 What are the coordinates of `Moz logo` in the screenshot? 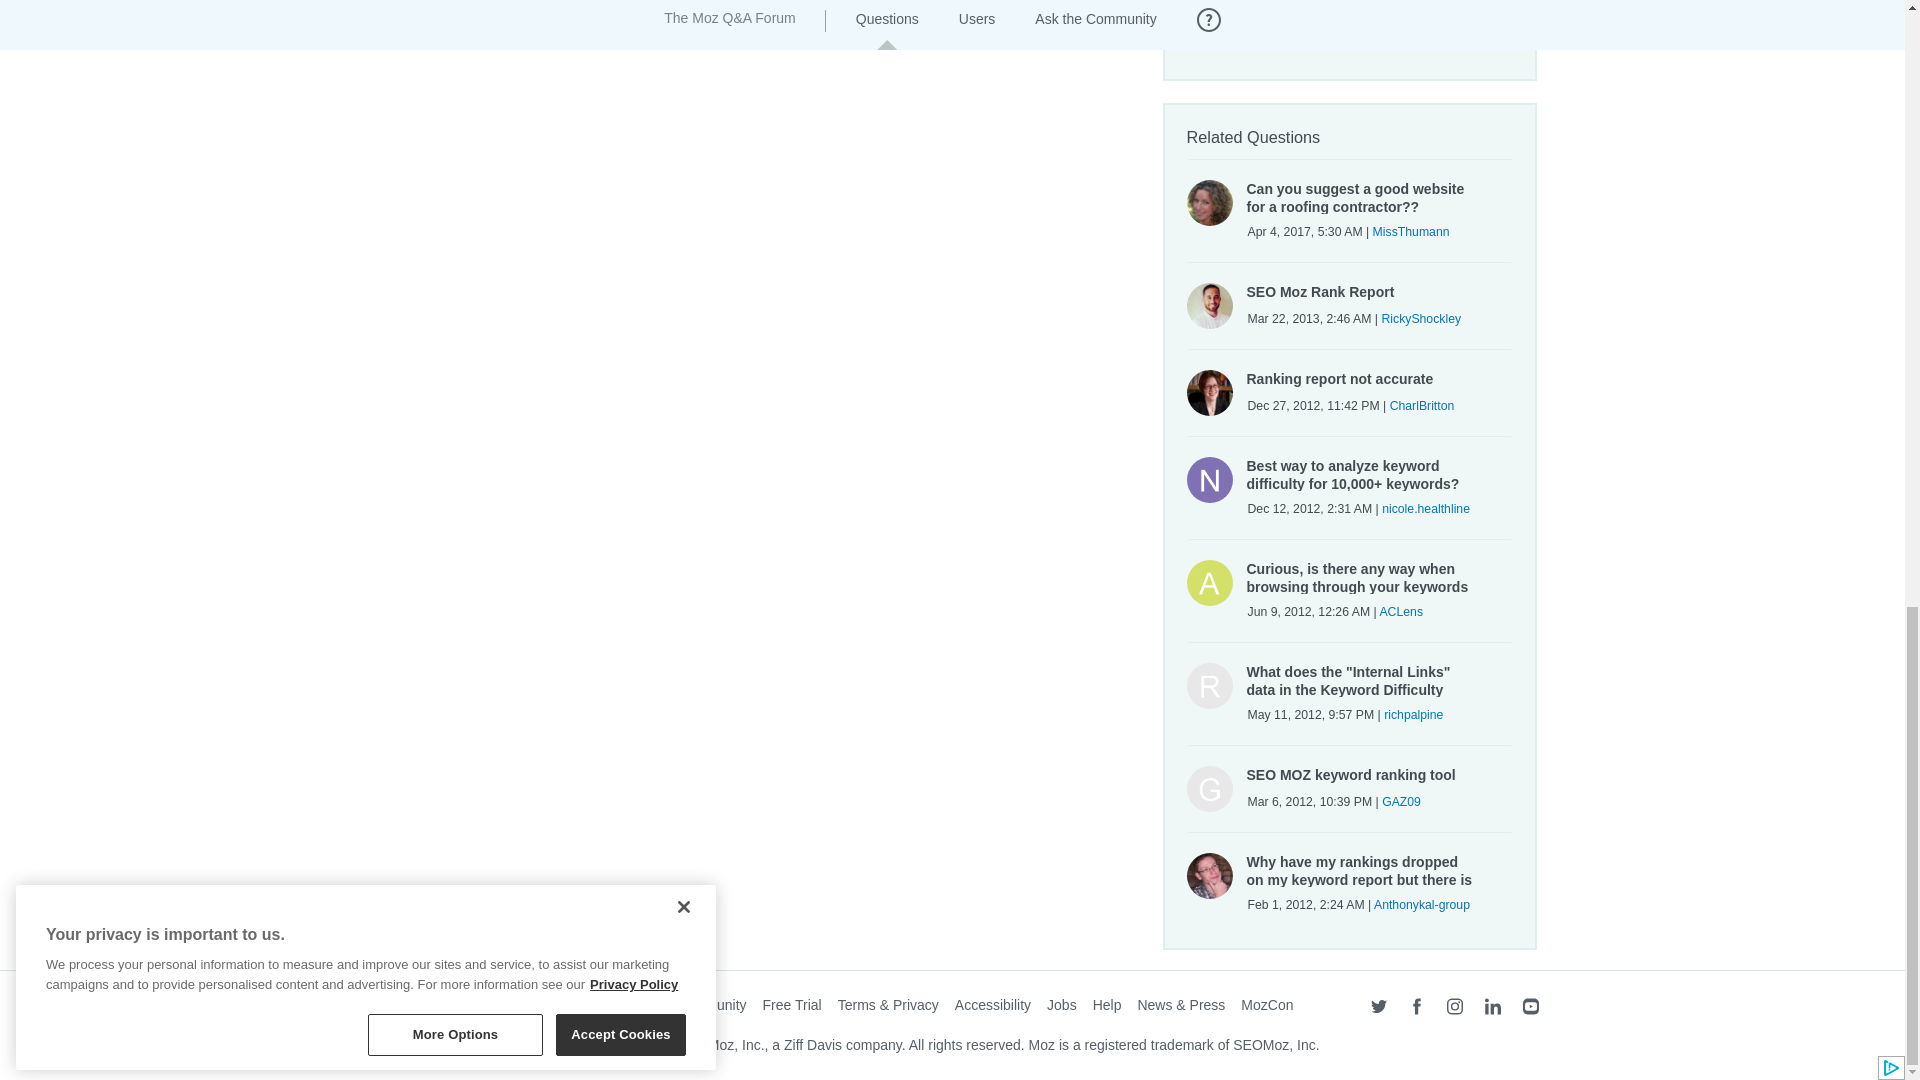 It's located at (400, 1009).